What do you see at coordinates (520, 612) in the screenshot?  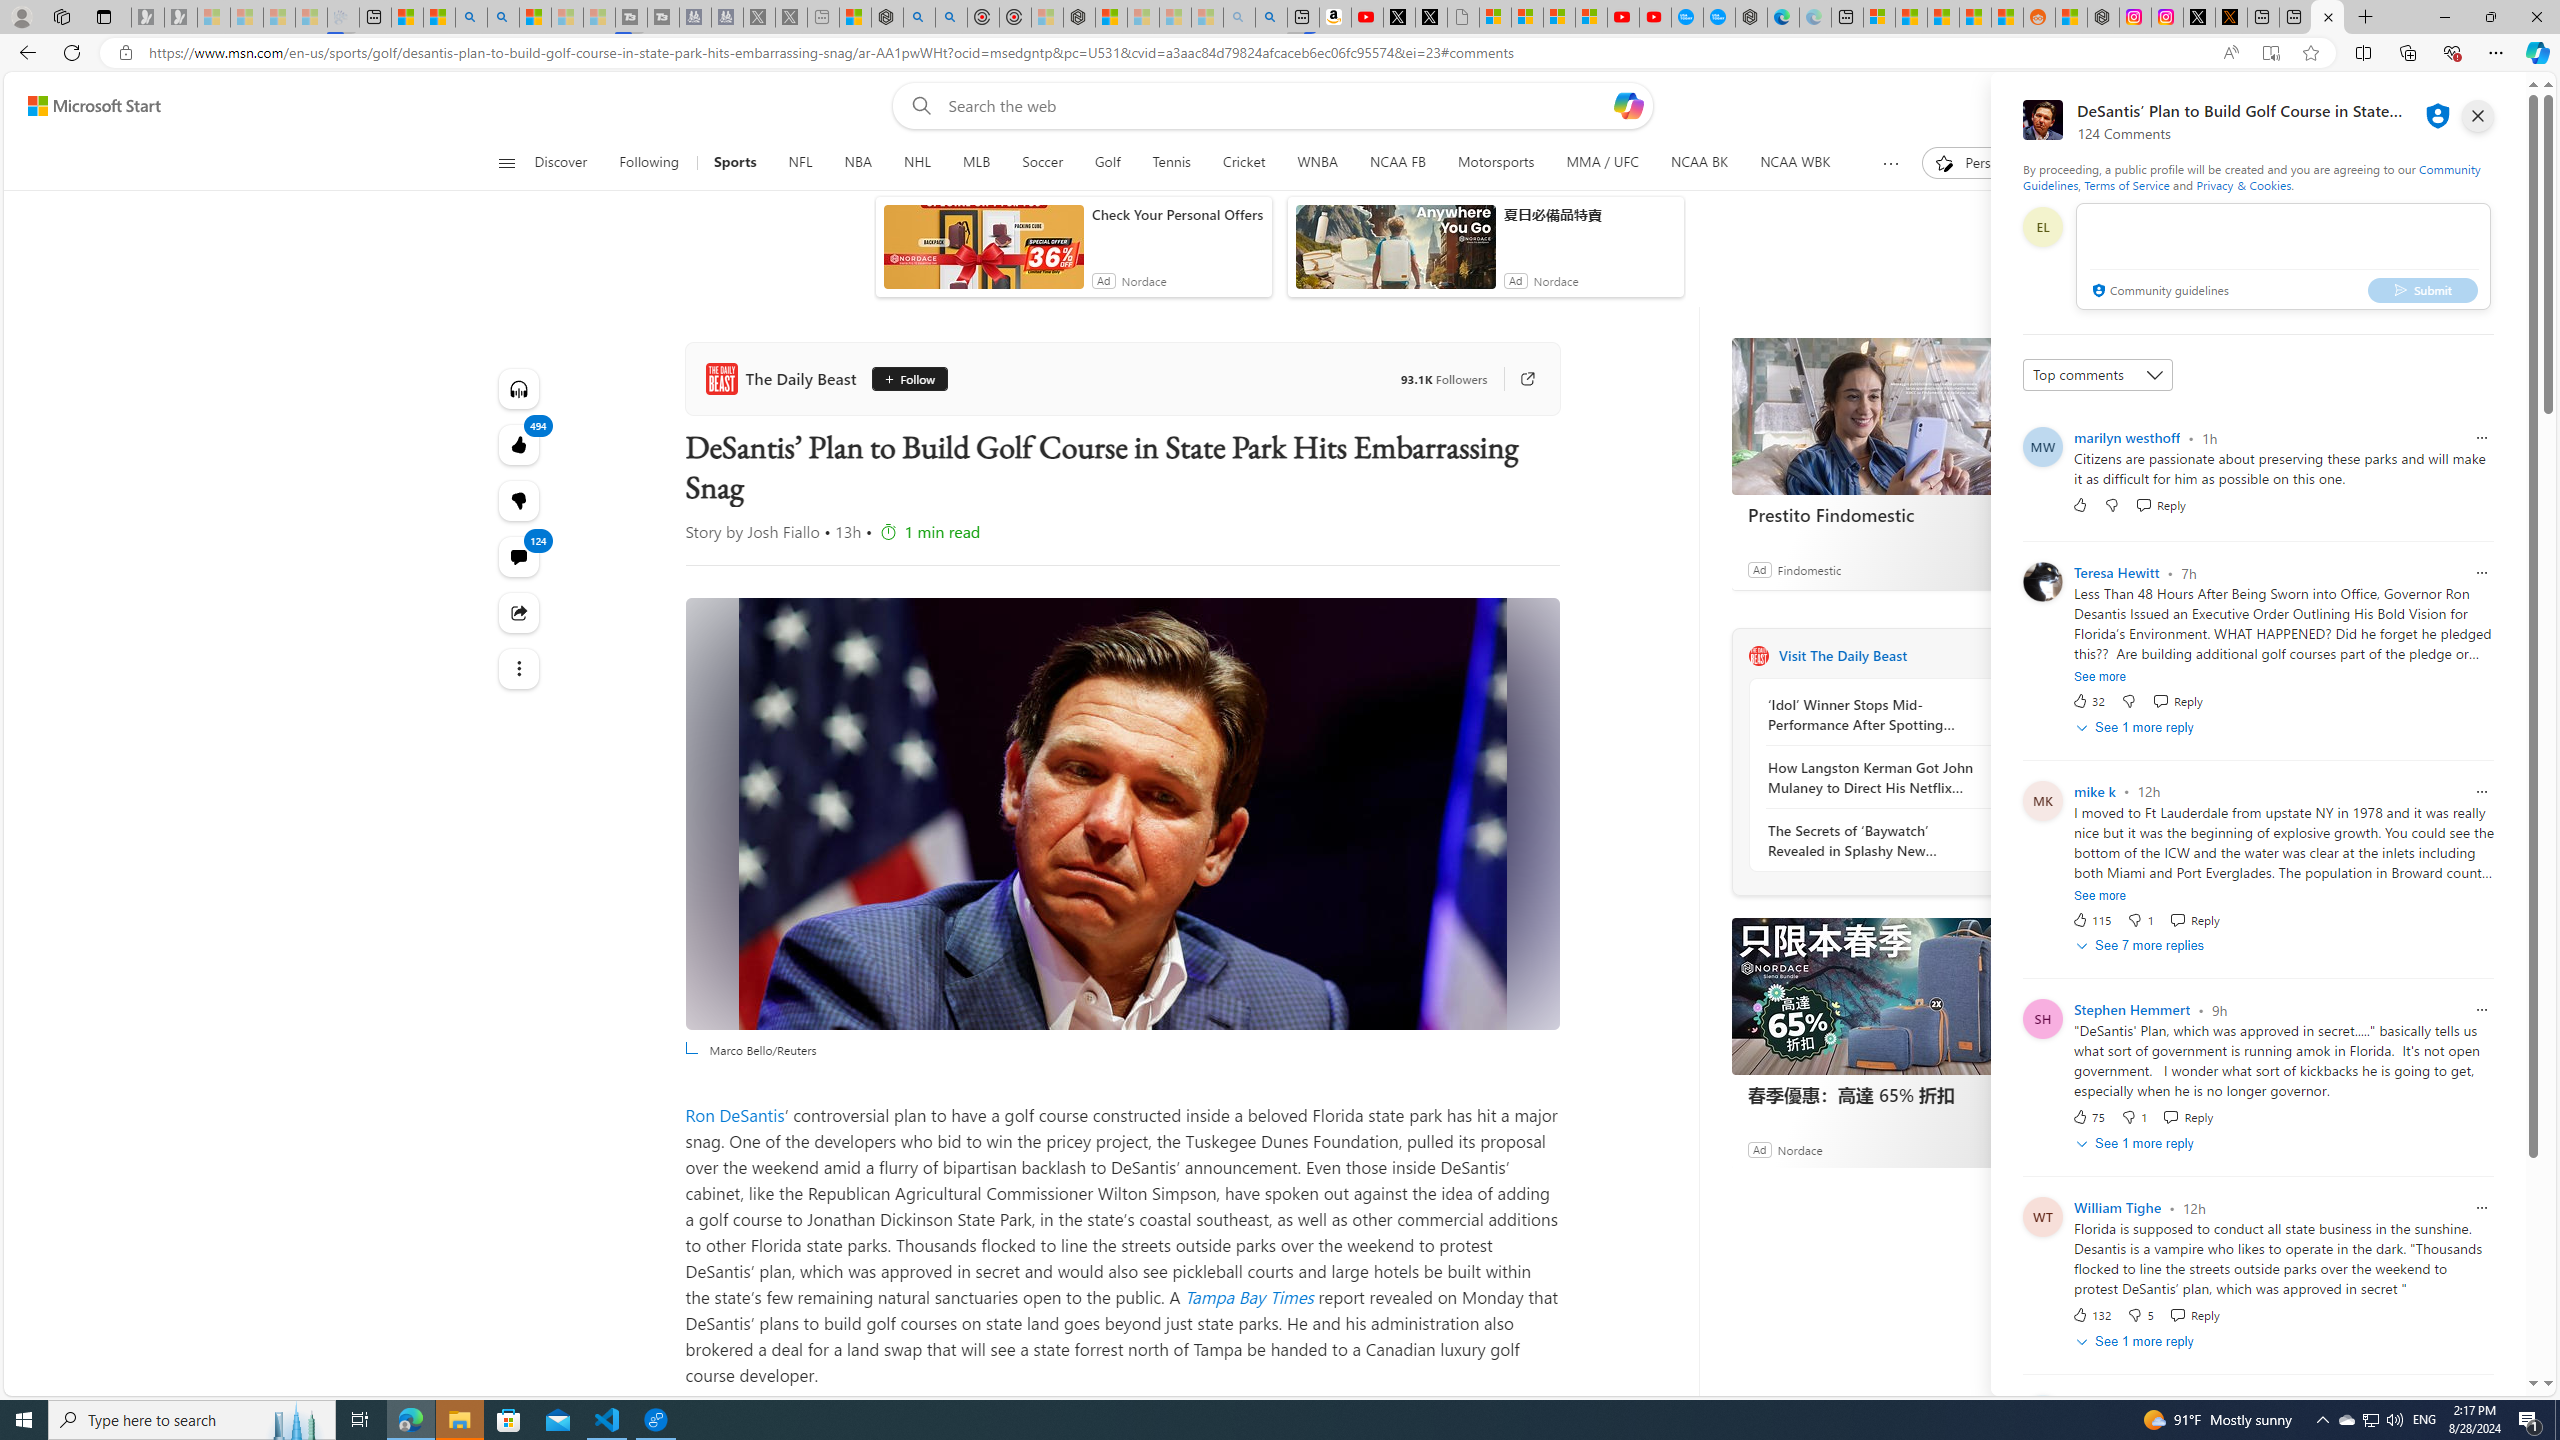 I see `Share this story` at bounding box center [520, 612].